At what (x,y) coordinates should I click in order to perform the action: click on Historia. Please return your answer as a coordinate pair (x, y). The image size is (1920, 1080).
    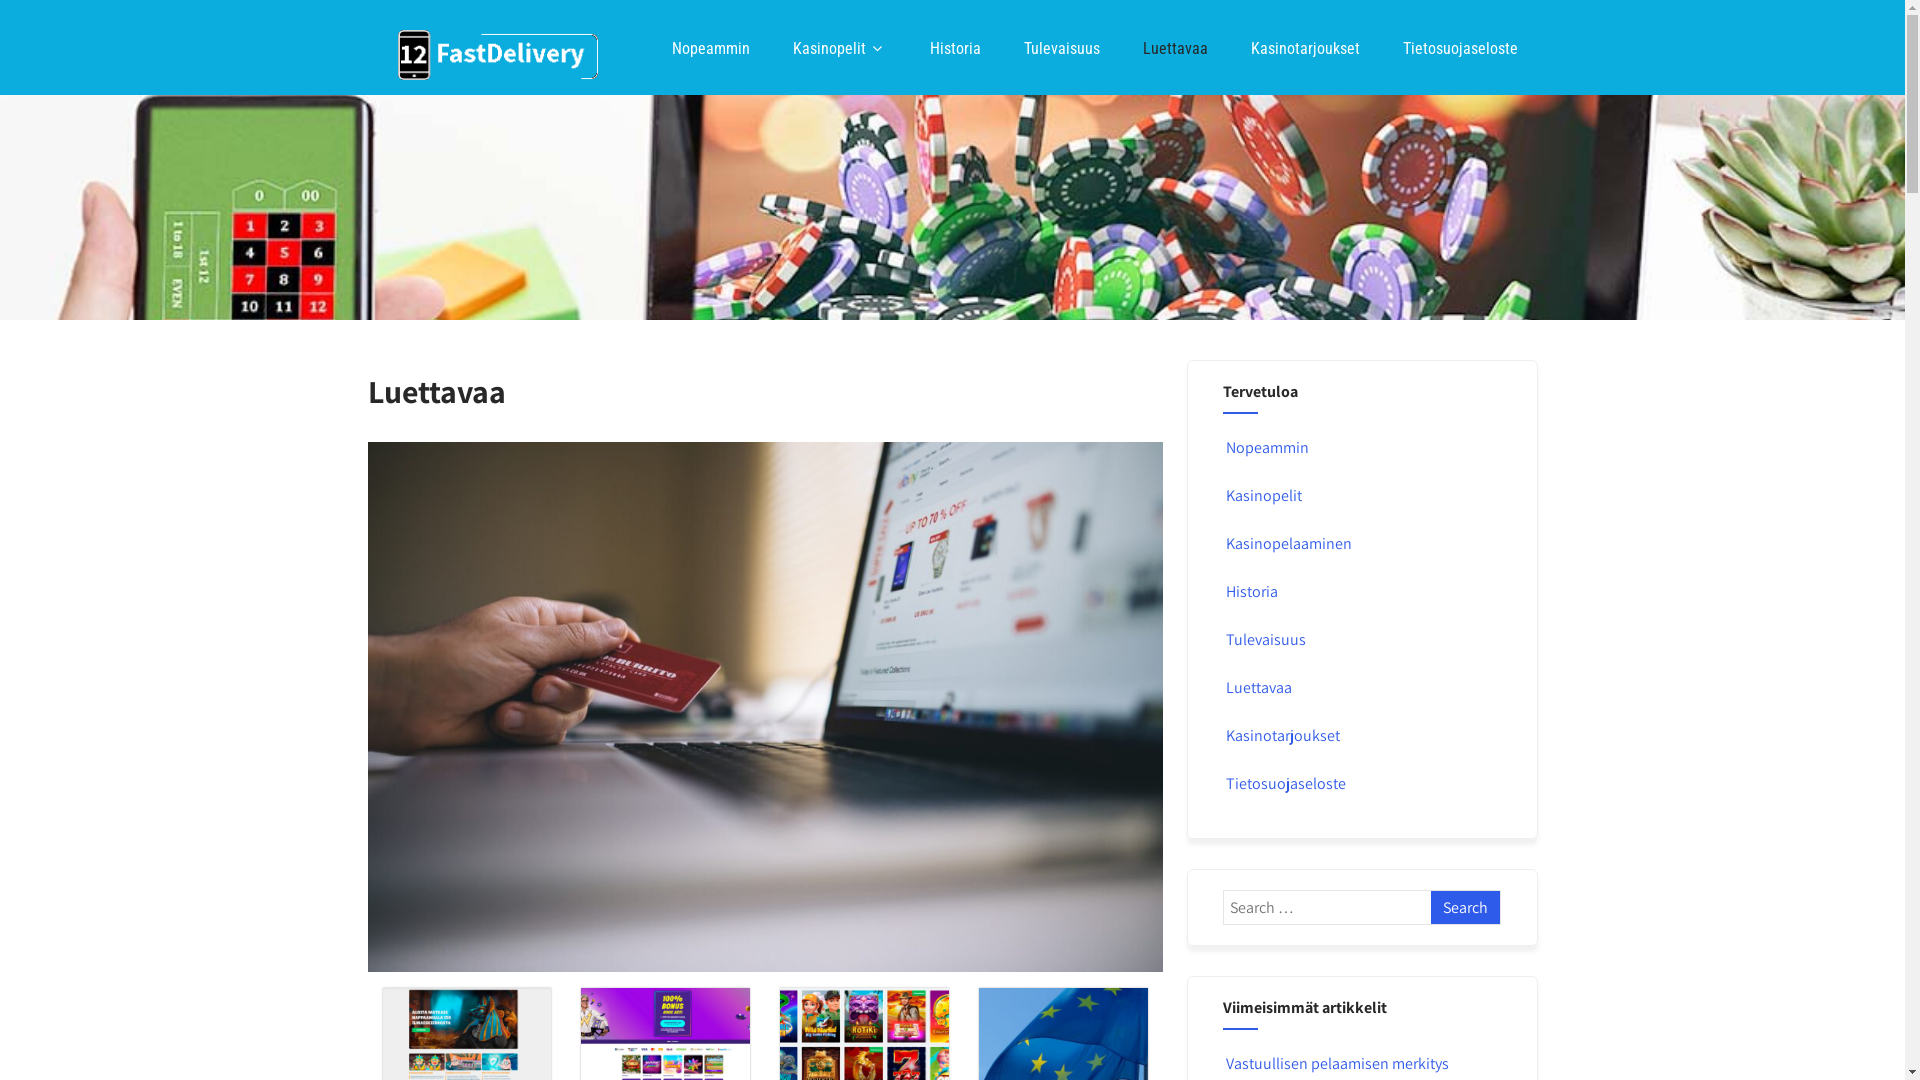
    Looking at the image, I should click on (956, 49).